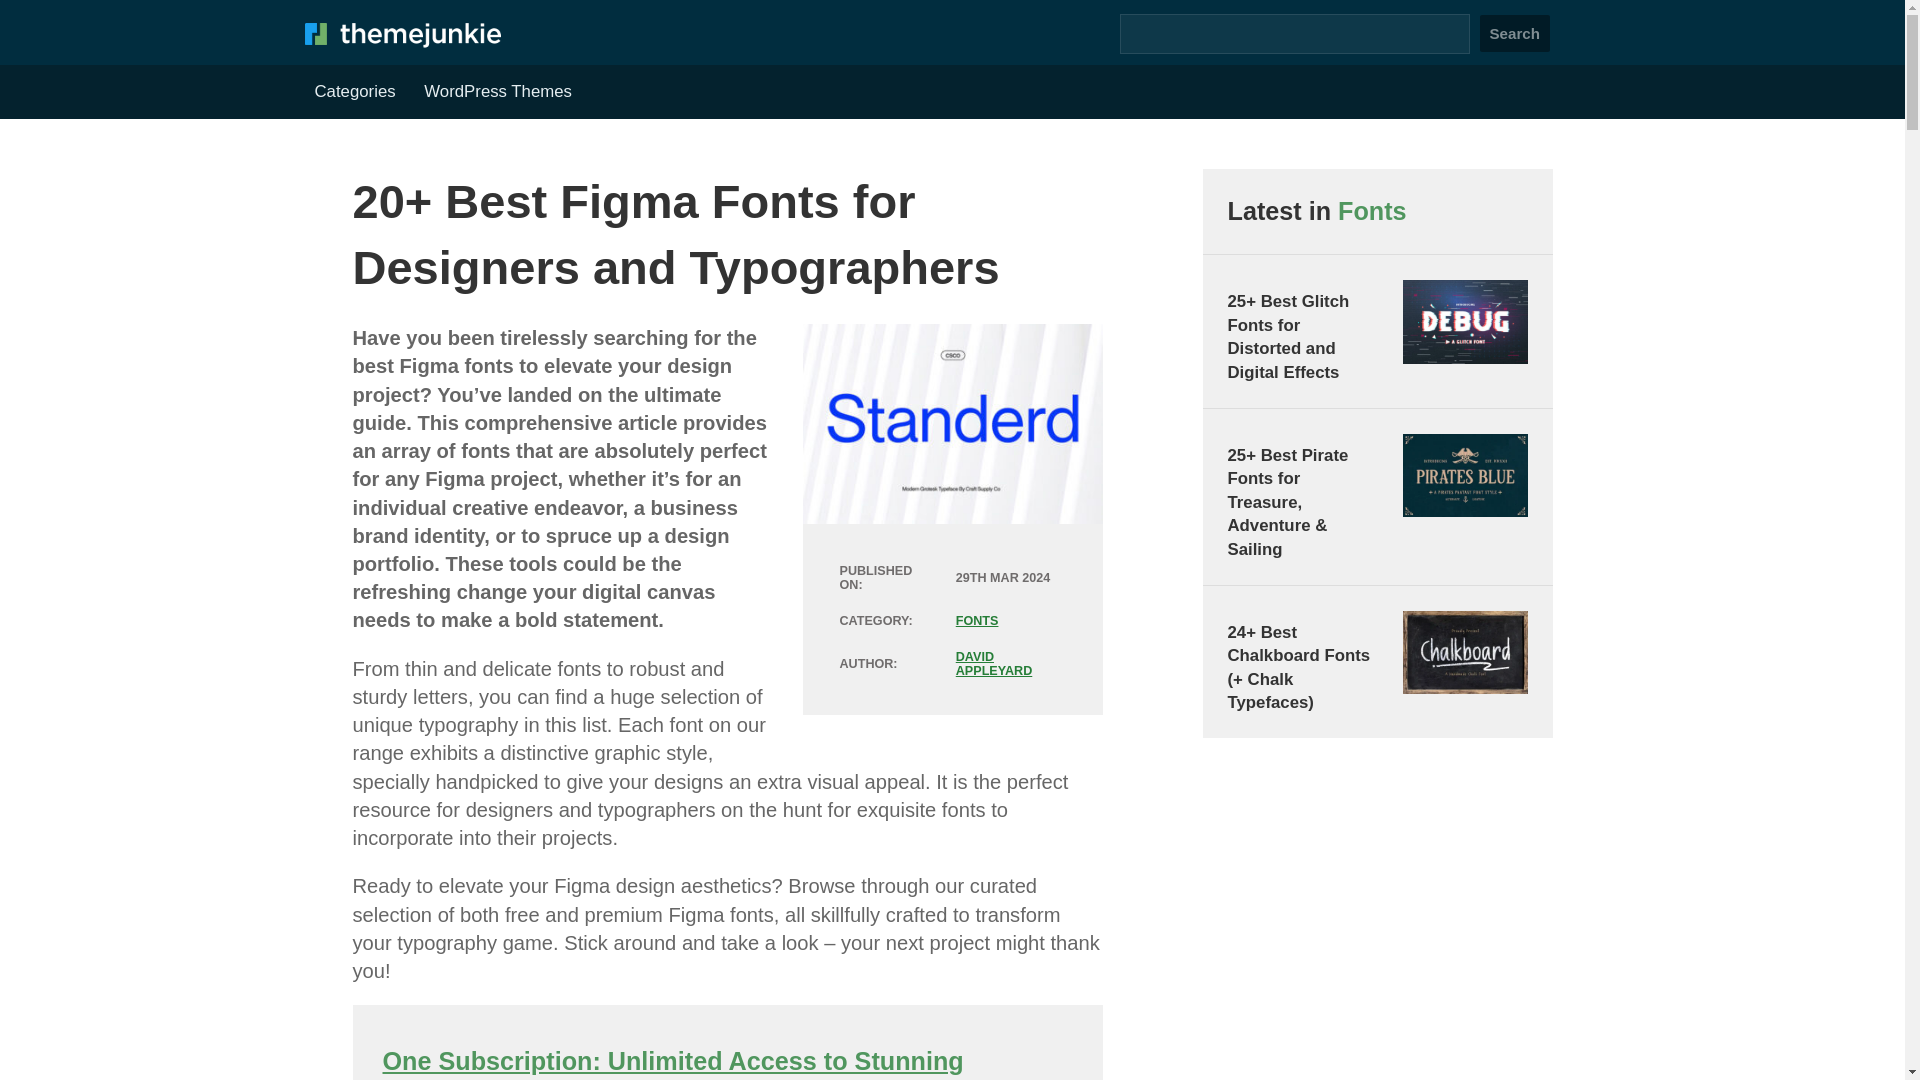  What do you see at coordinates (1514, 33) in the screenshot?
I see `Search` at bounding box center [1514, 33].